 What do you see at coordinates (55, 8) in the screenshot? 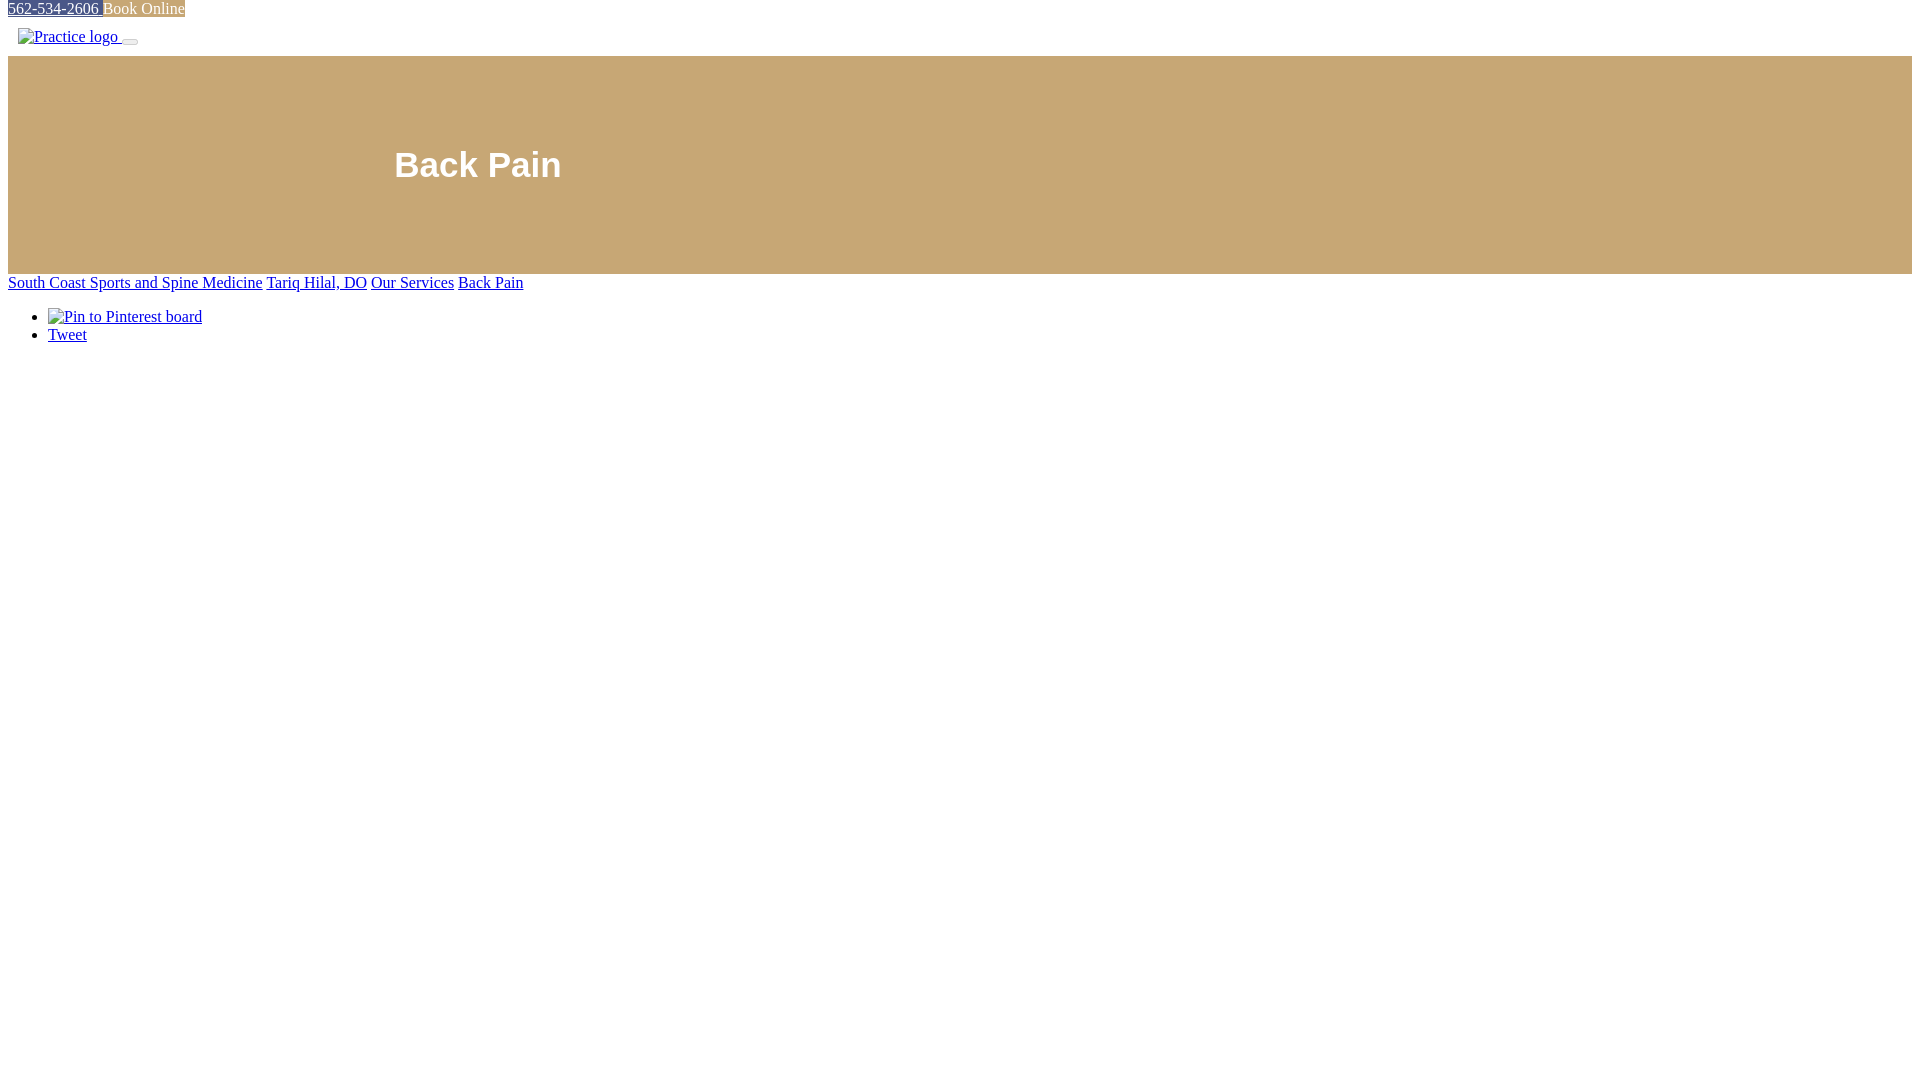
I see `562-534-2606` at bounding box center [55, 8].